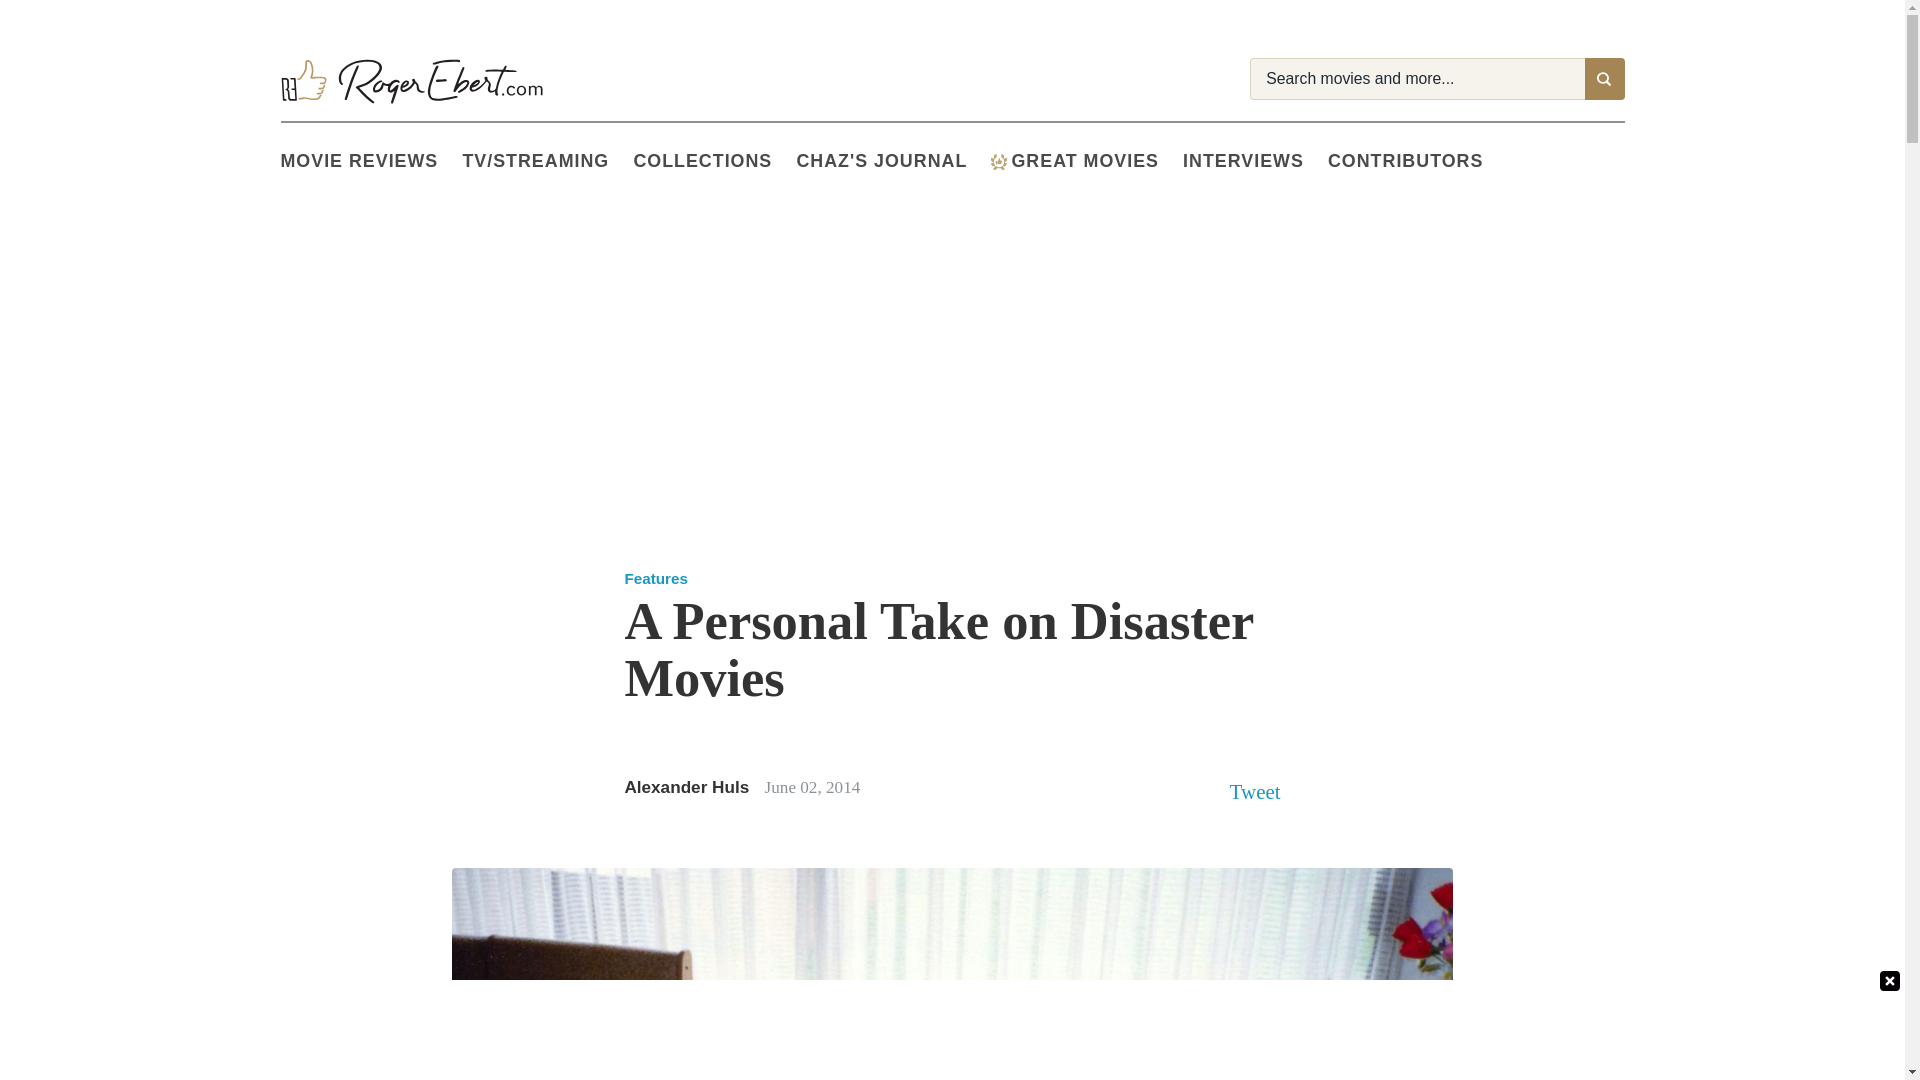  I want to click on MOVIE REVIEWS, so click(371, 162).